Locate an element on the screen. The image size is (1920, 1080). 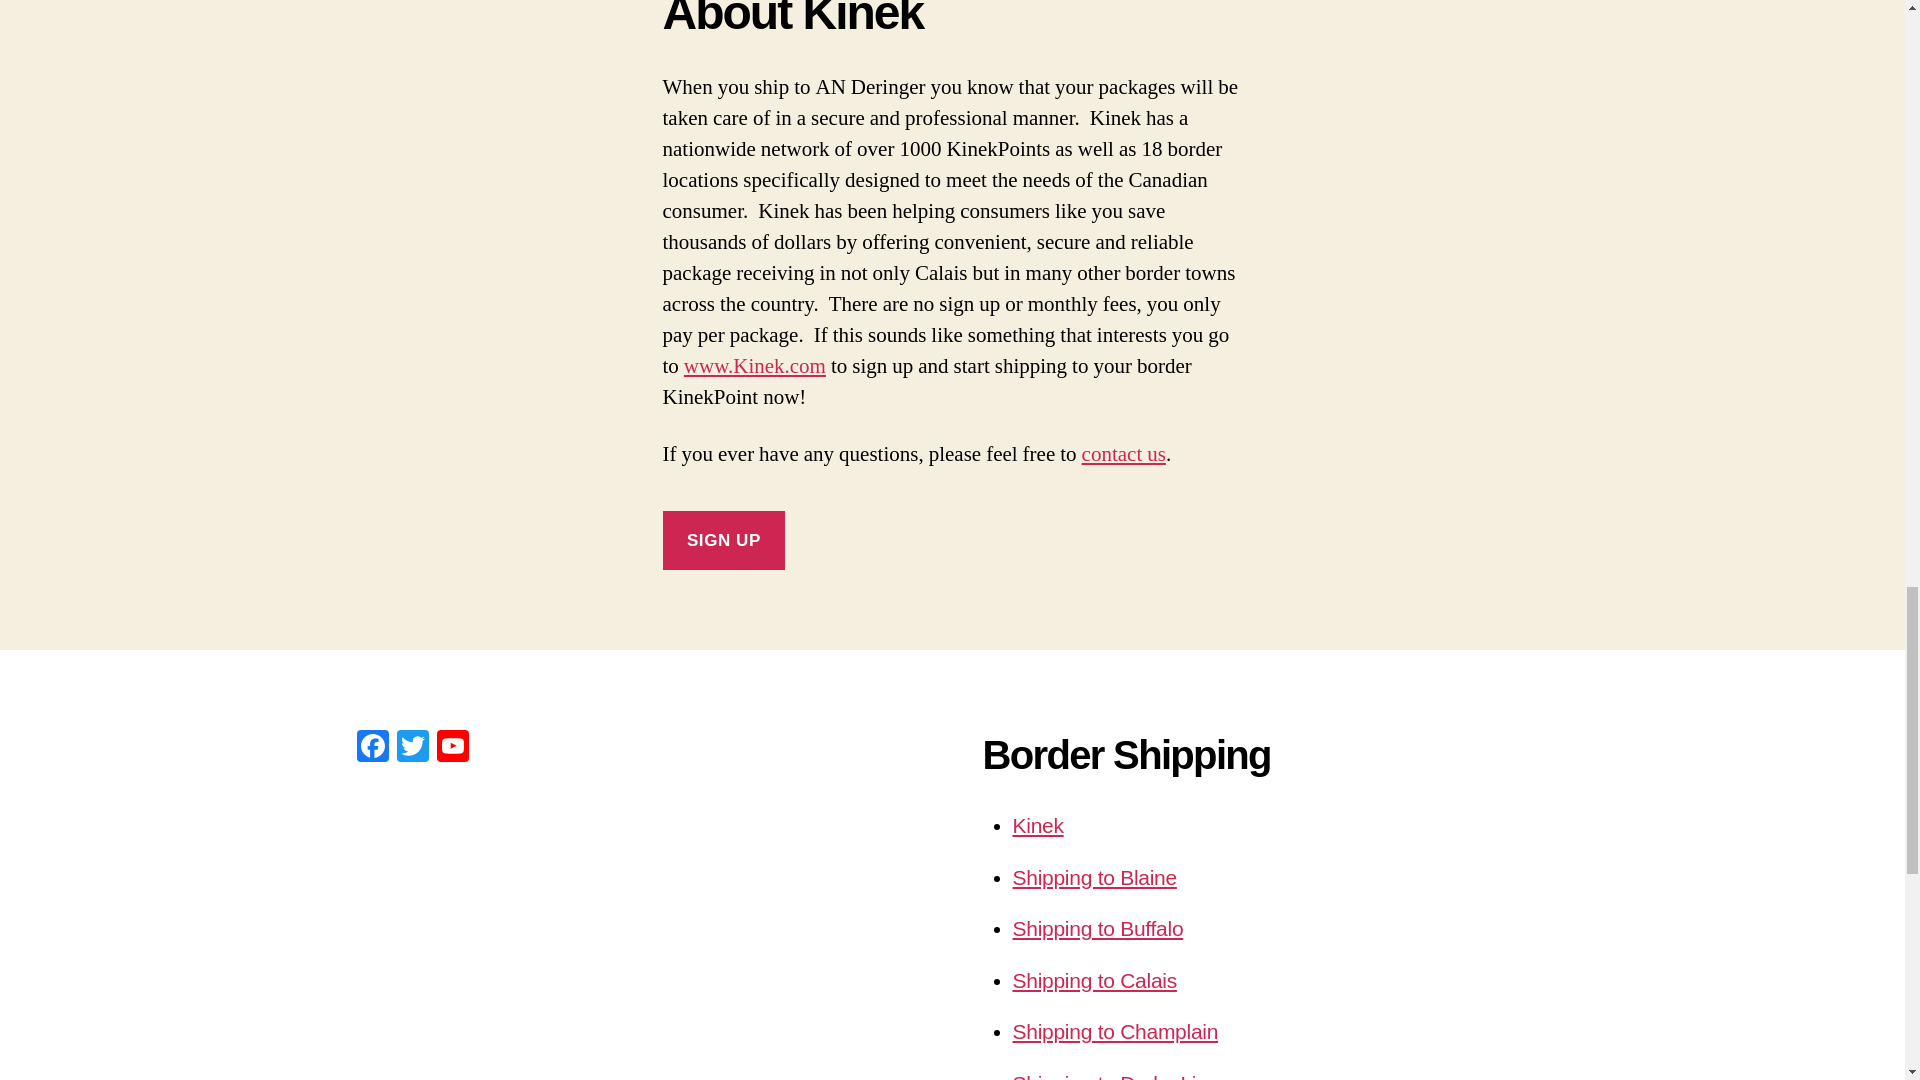
Package Receiving in Blaine, Washington is located at coordinates (1093, 877).